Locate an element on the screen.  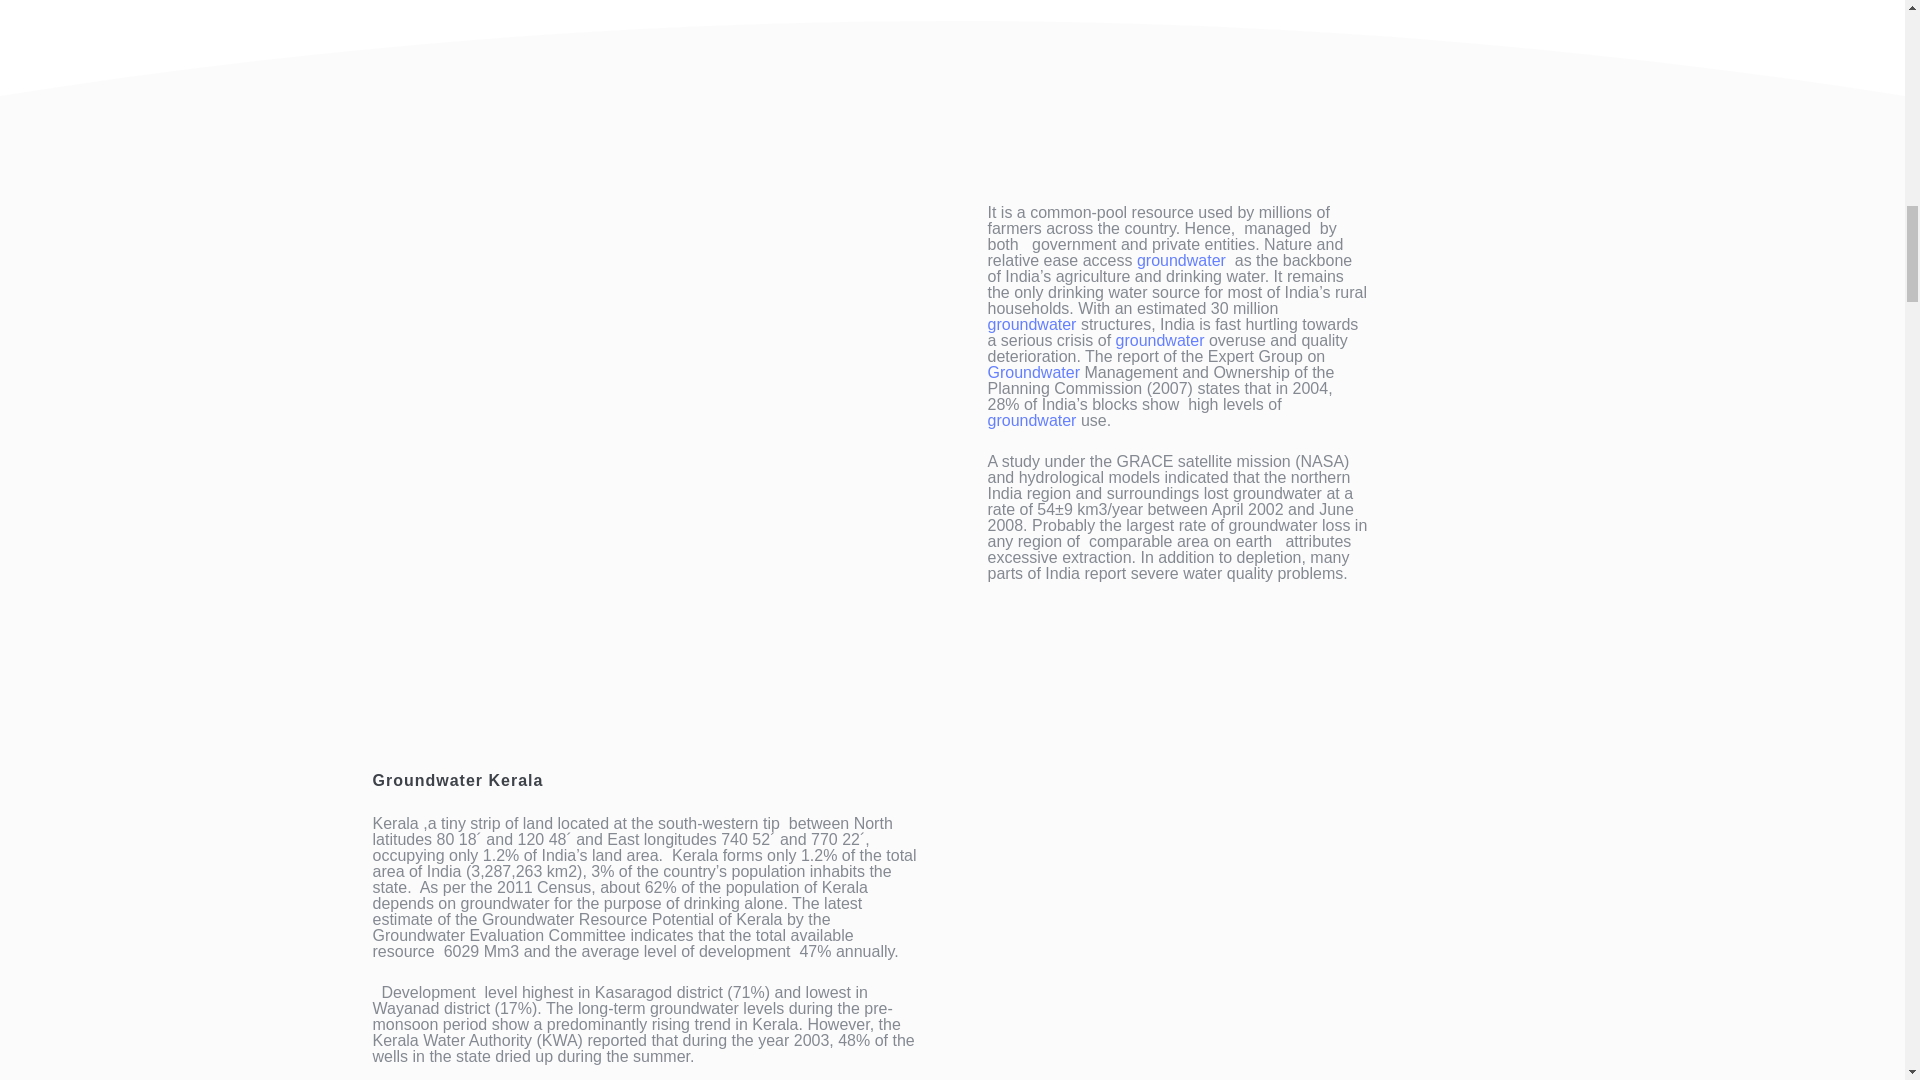
groundwater is located at coordinates (1181, 260).